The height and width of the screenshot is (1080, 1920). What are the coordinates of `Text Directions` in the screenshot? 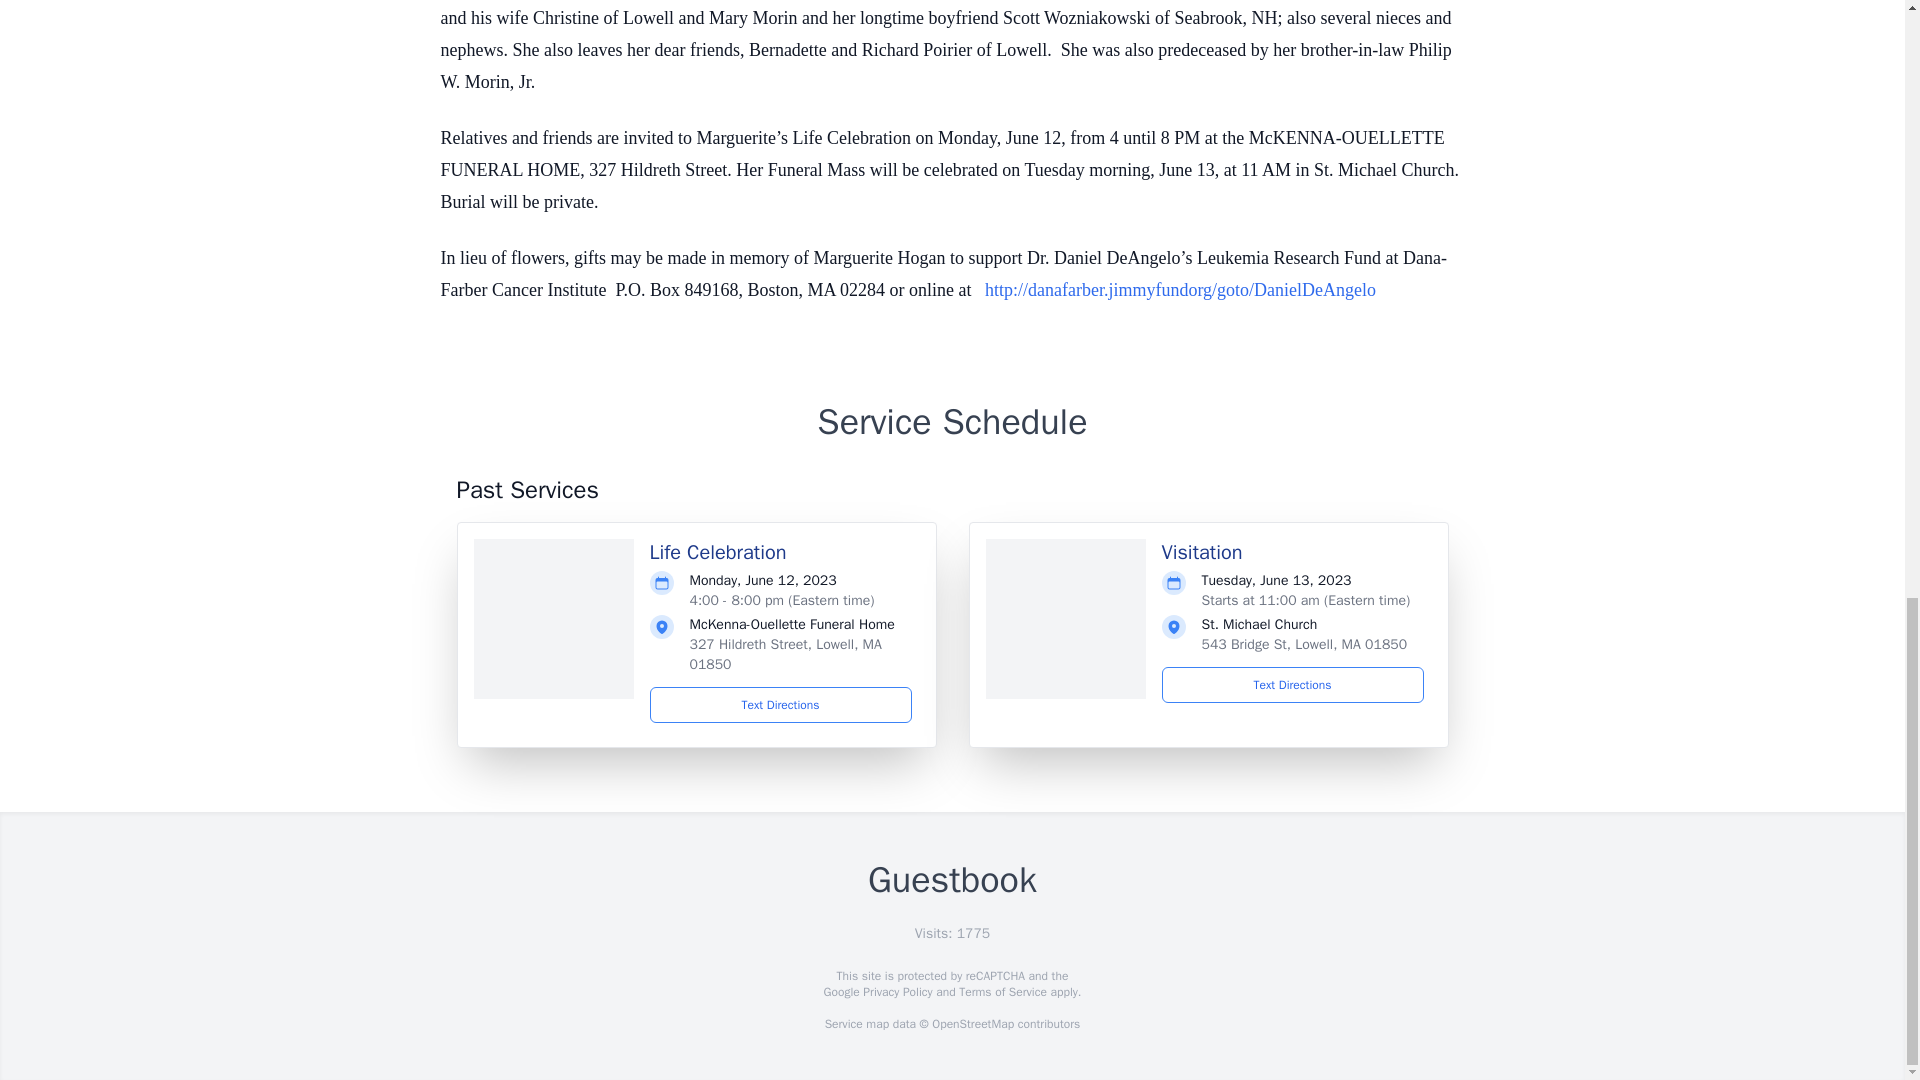 It's located at (781, 704).